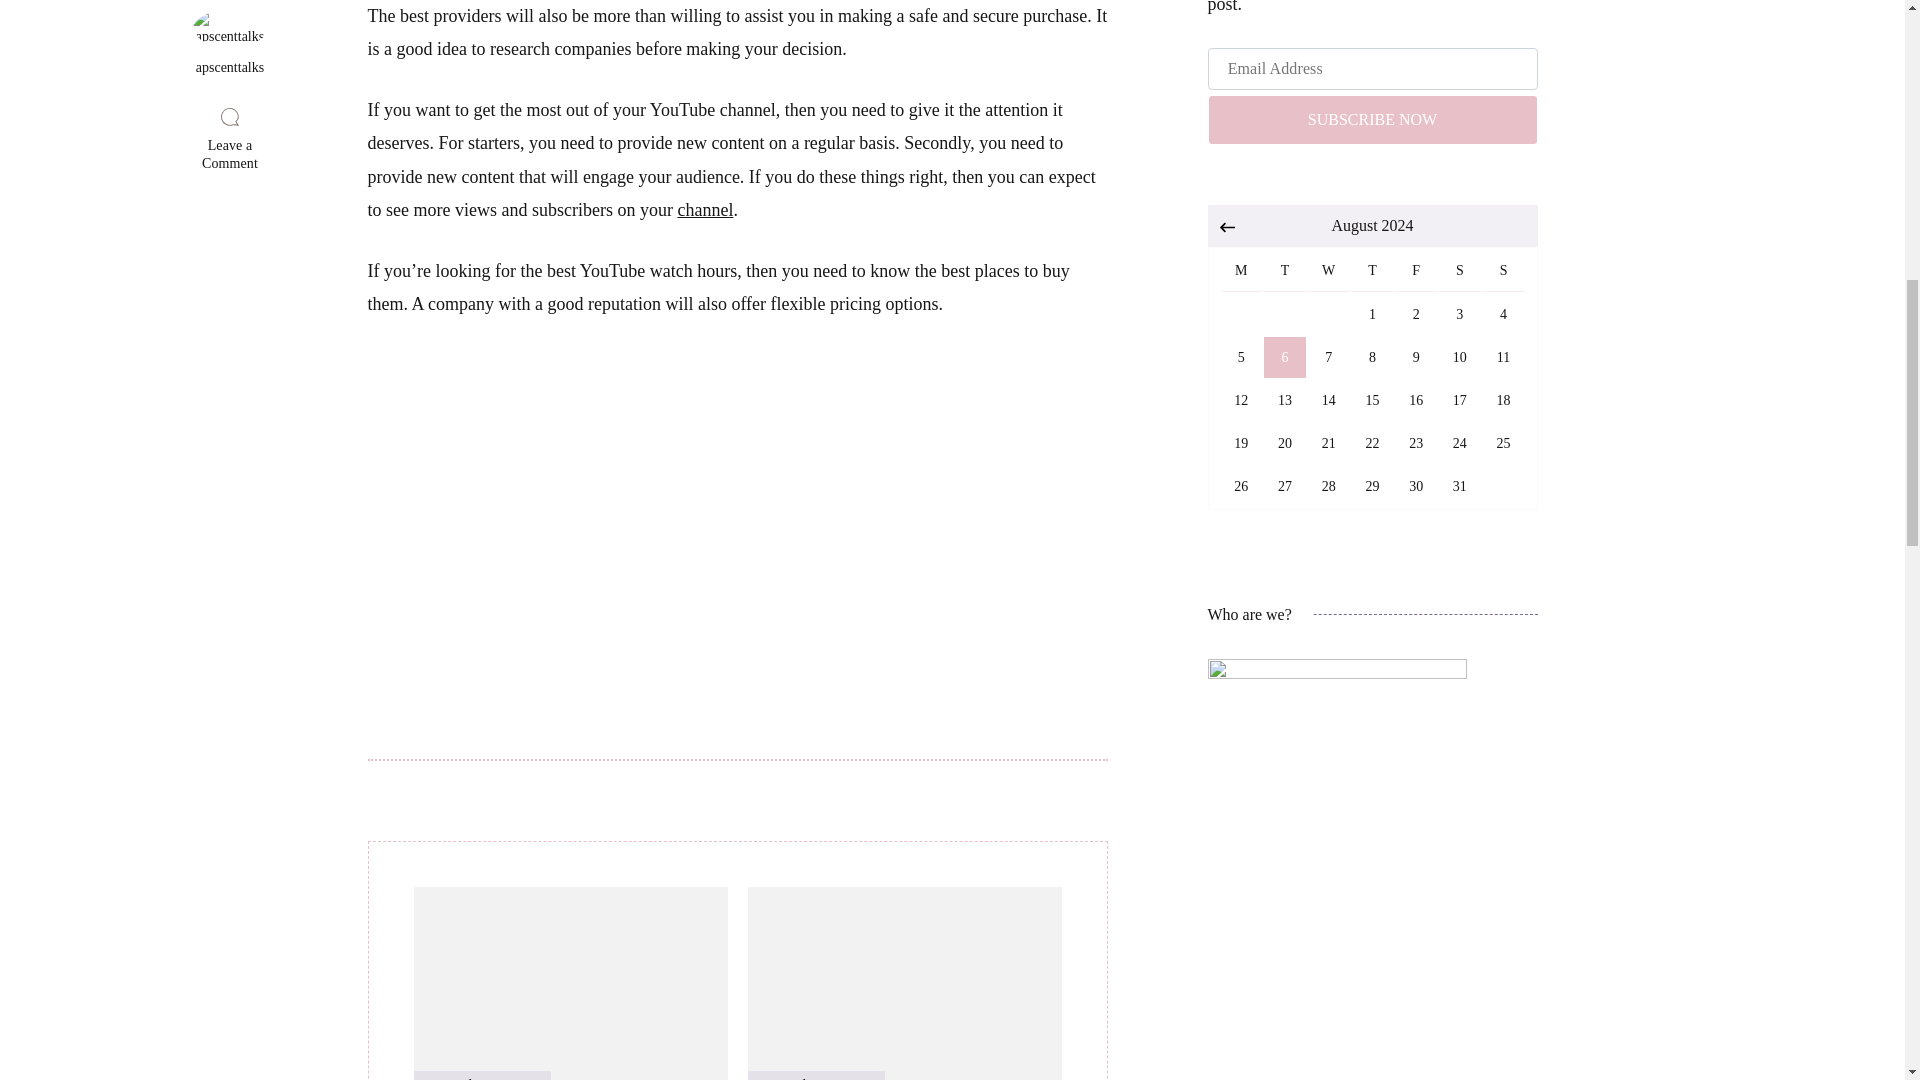  Describe the element at coordinates (1416, 270) in the screenshot. I see `Wednesday` at that location.